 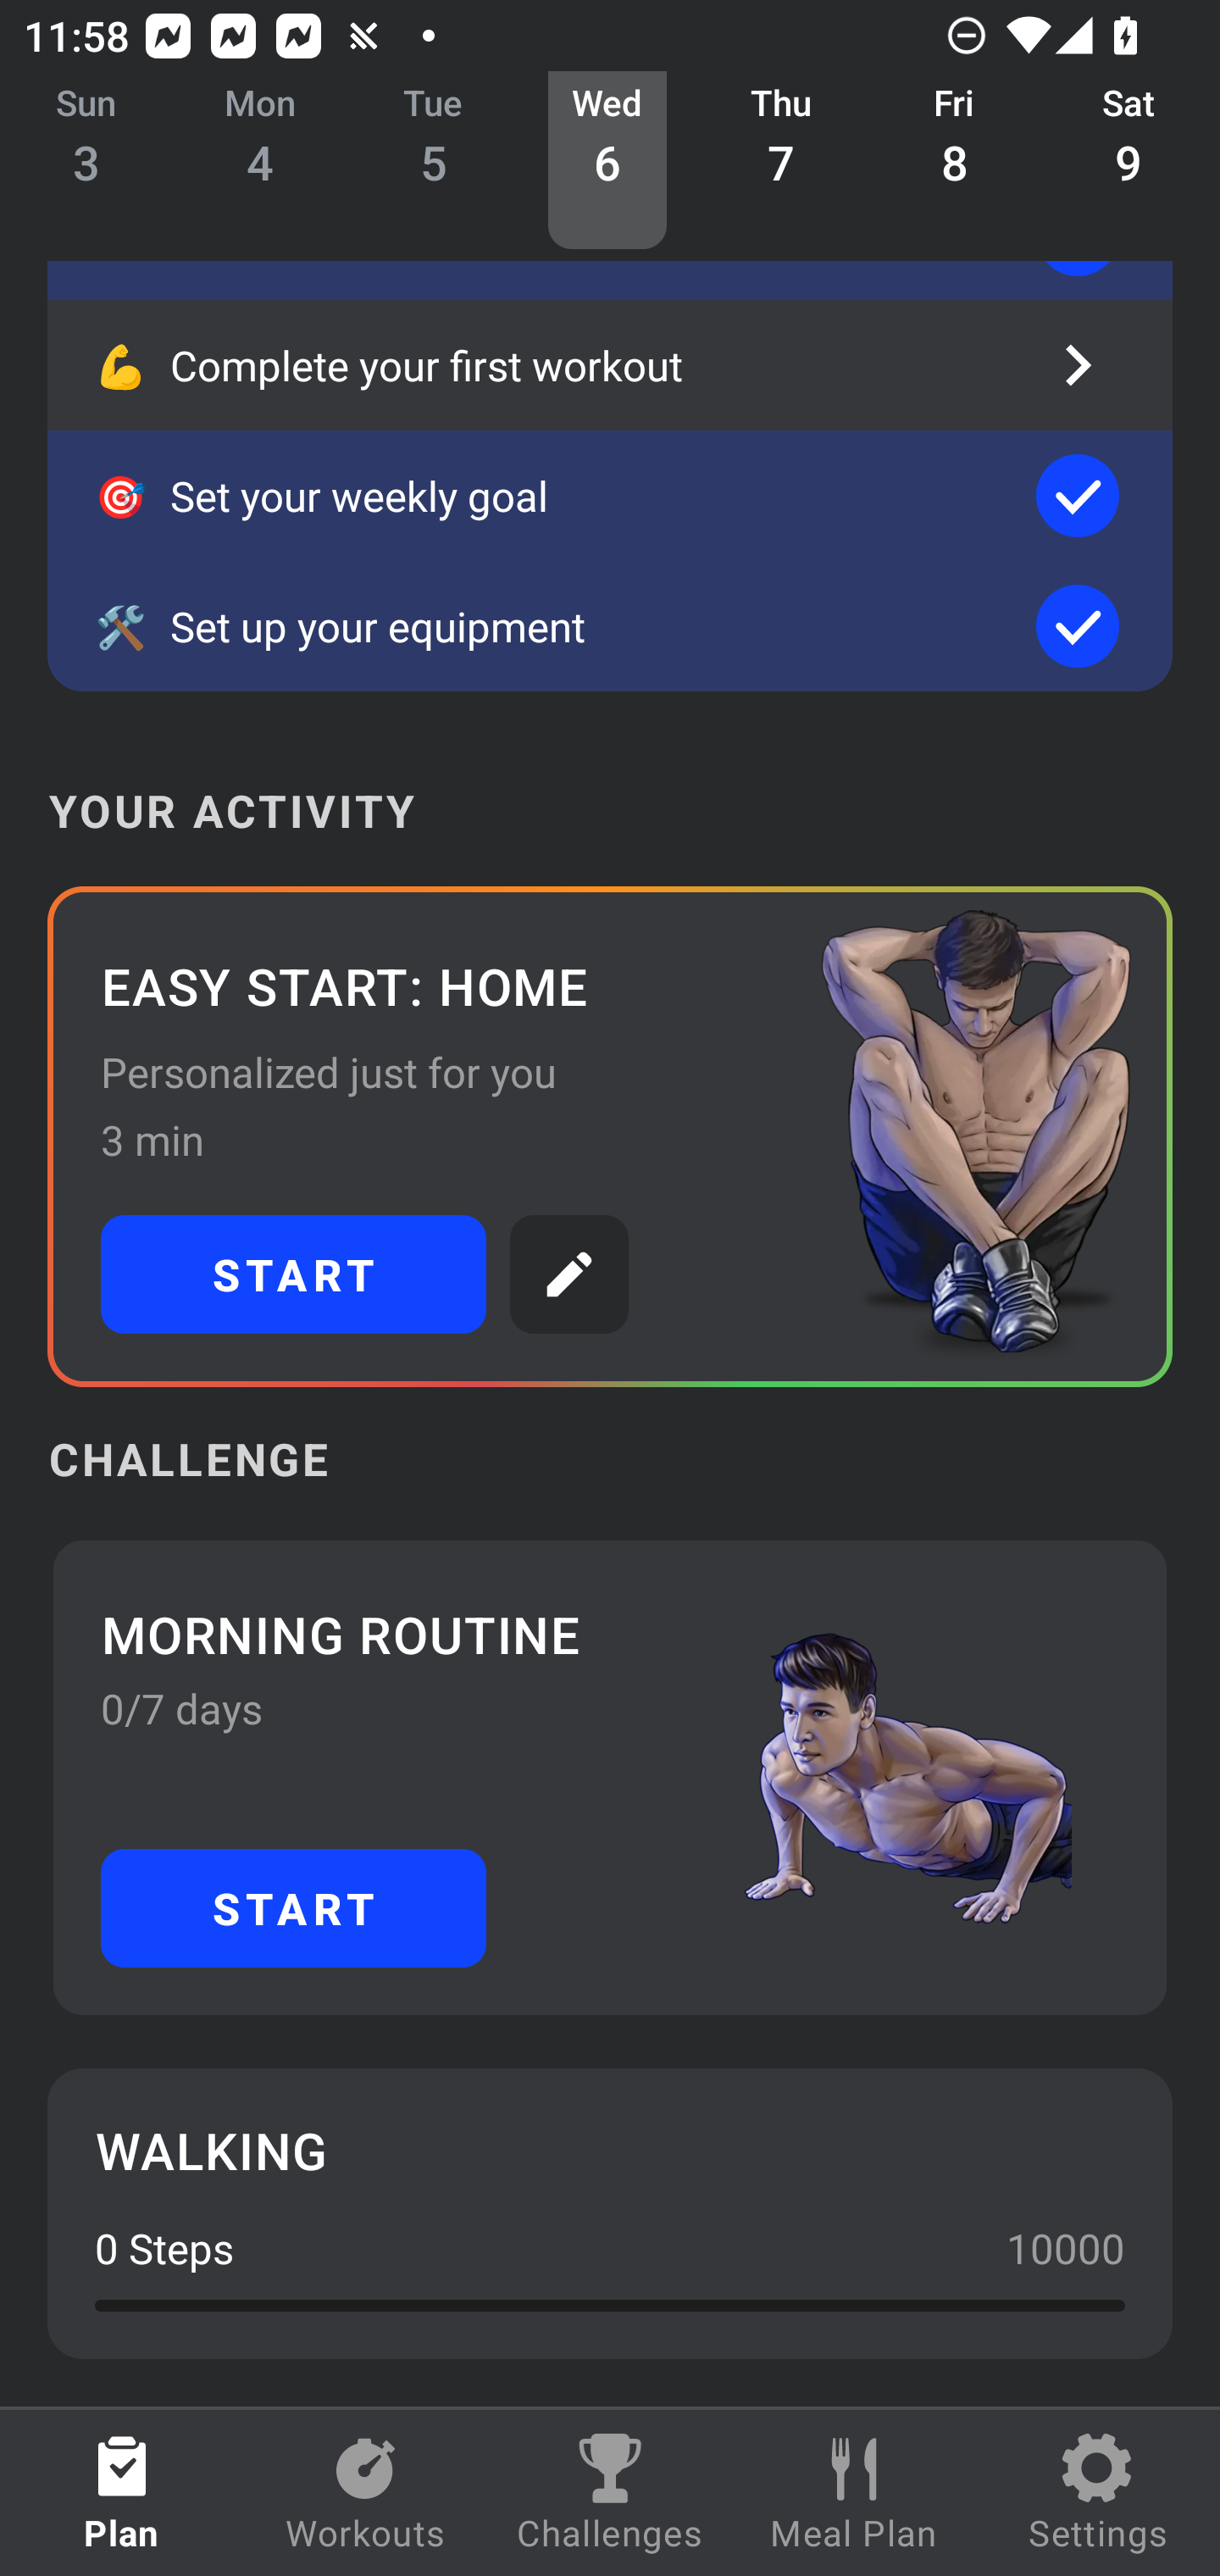 What do you see at coordinates (610, 2493) in the screenshot?
I see ` Challenges ` at bounding box center [610, 2493].